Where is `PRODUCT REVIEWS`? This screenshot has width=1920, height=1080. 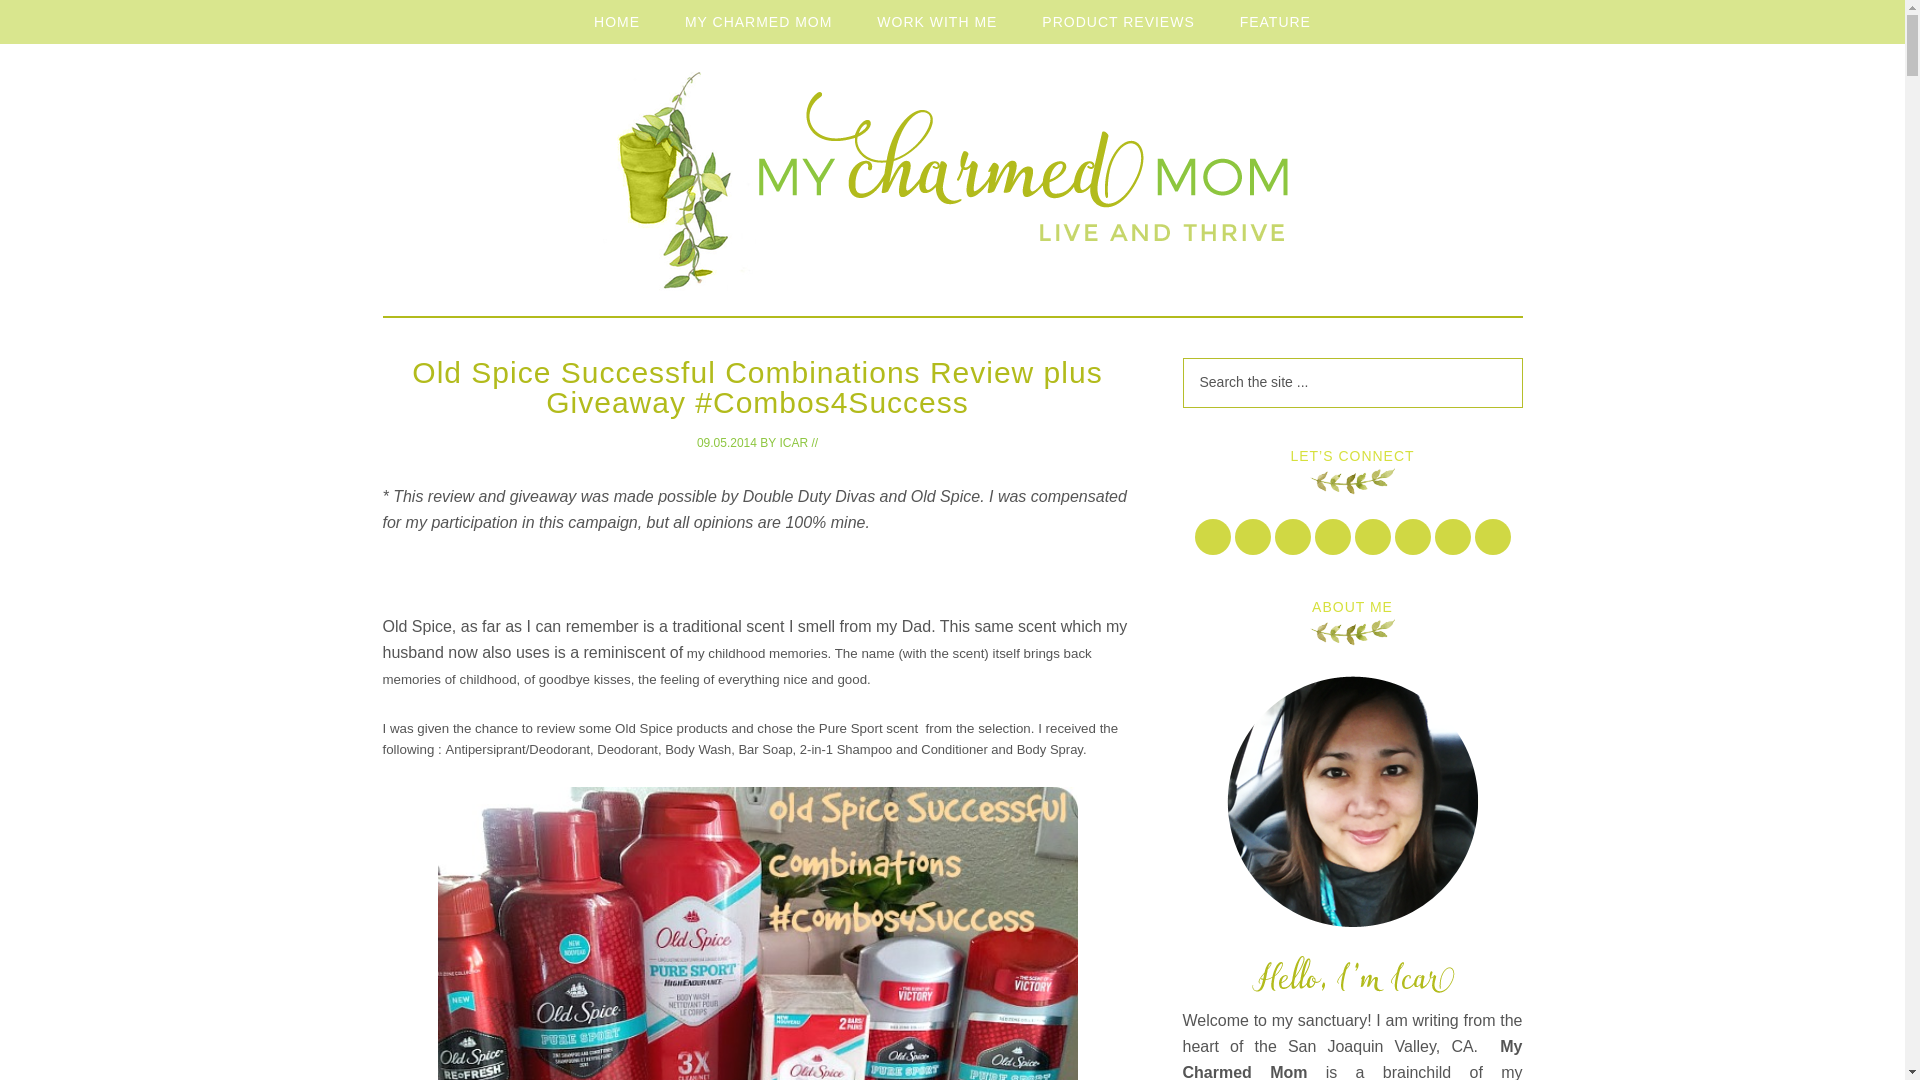 PRODUCT REVIEWS is located at coordinates (1117, 22).